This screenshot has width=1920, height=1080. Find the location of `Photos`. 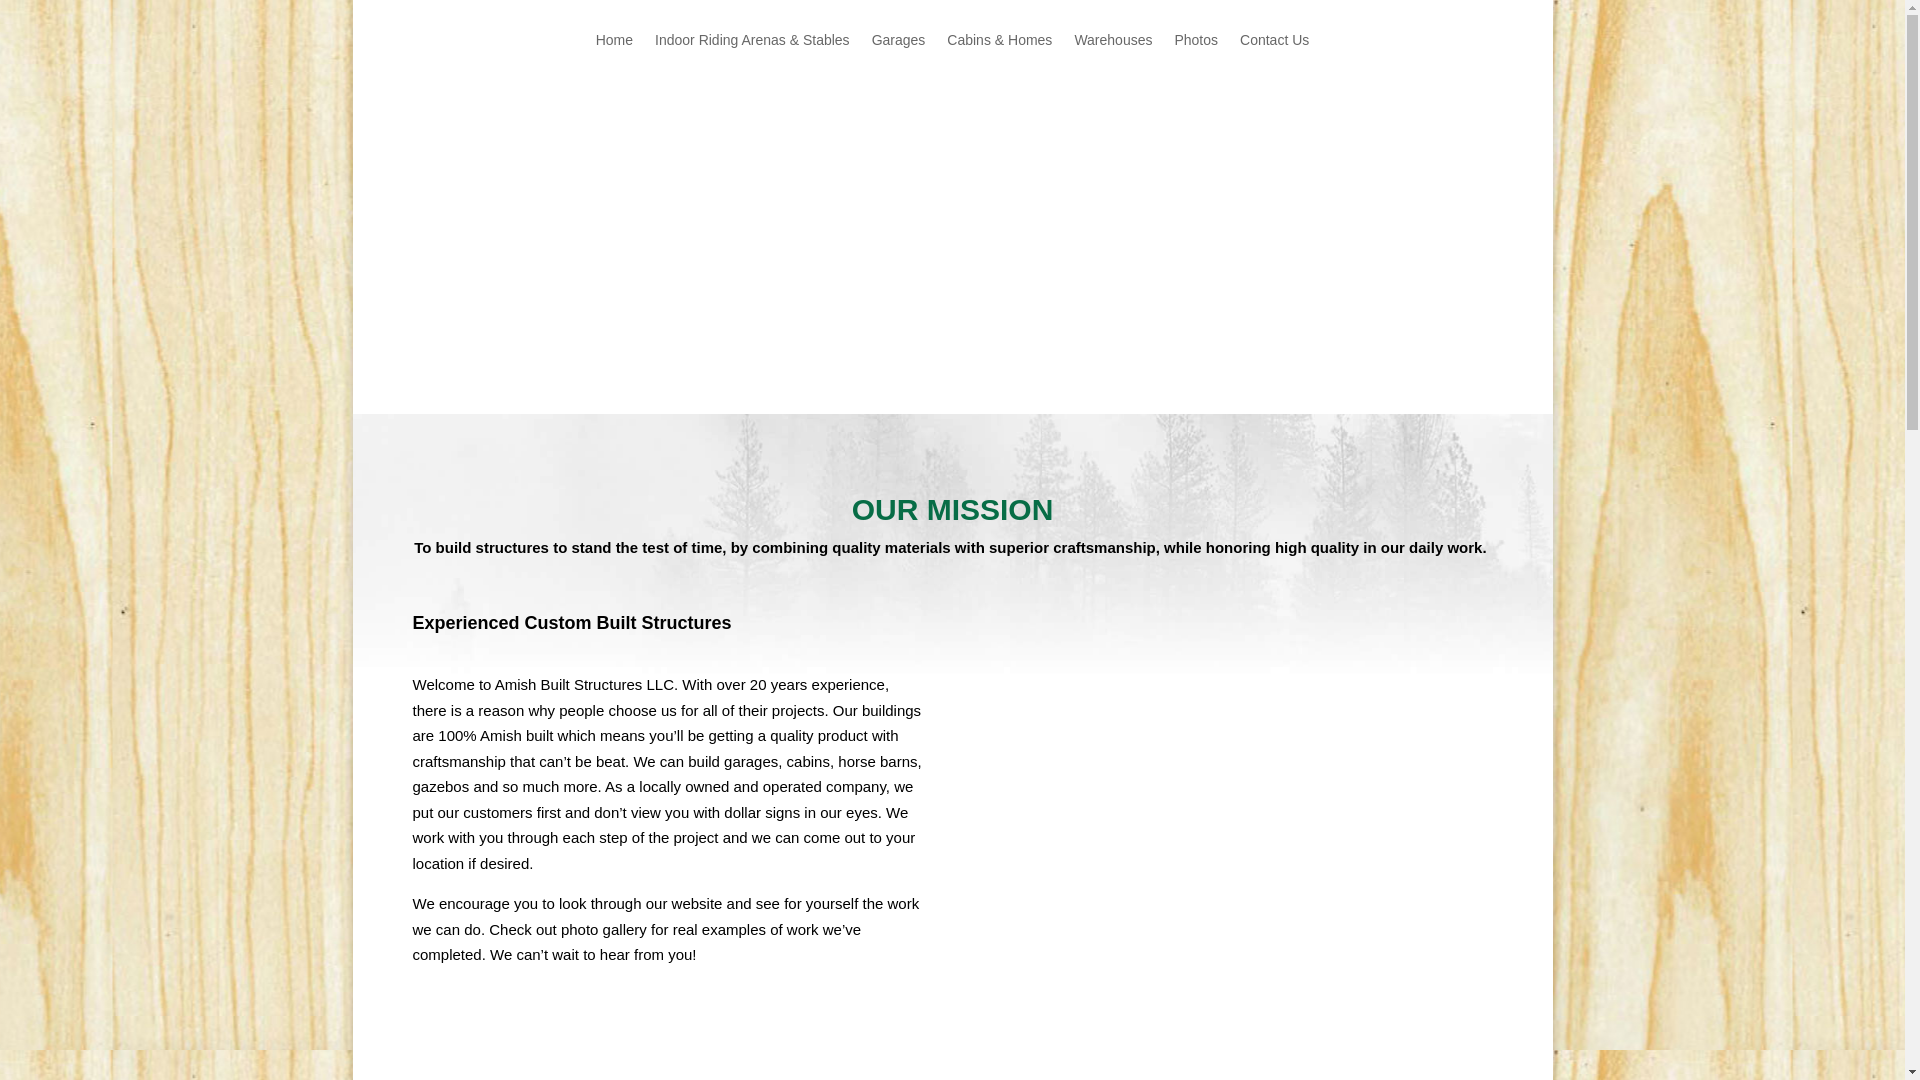

Photos is located at coordinates (1195, 54).